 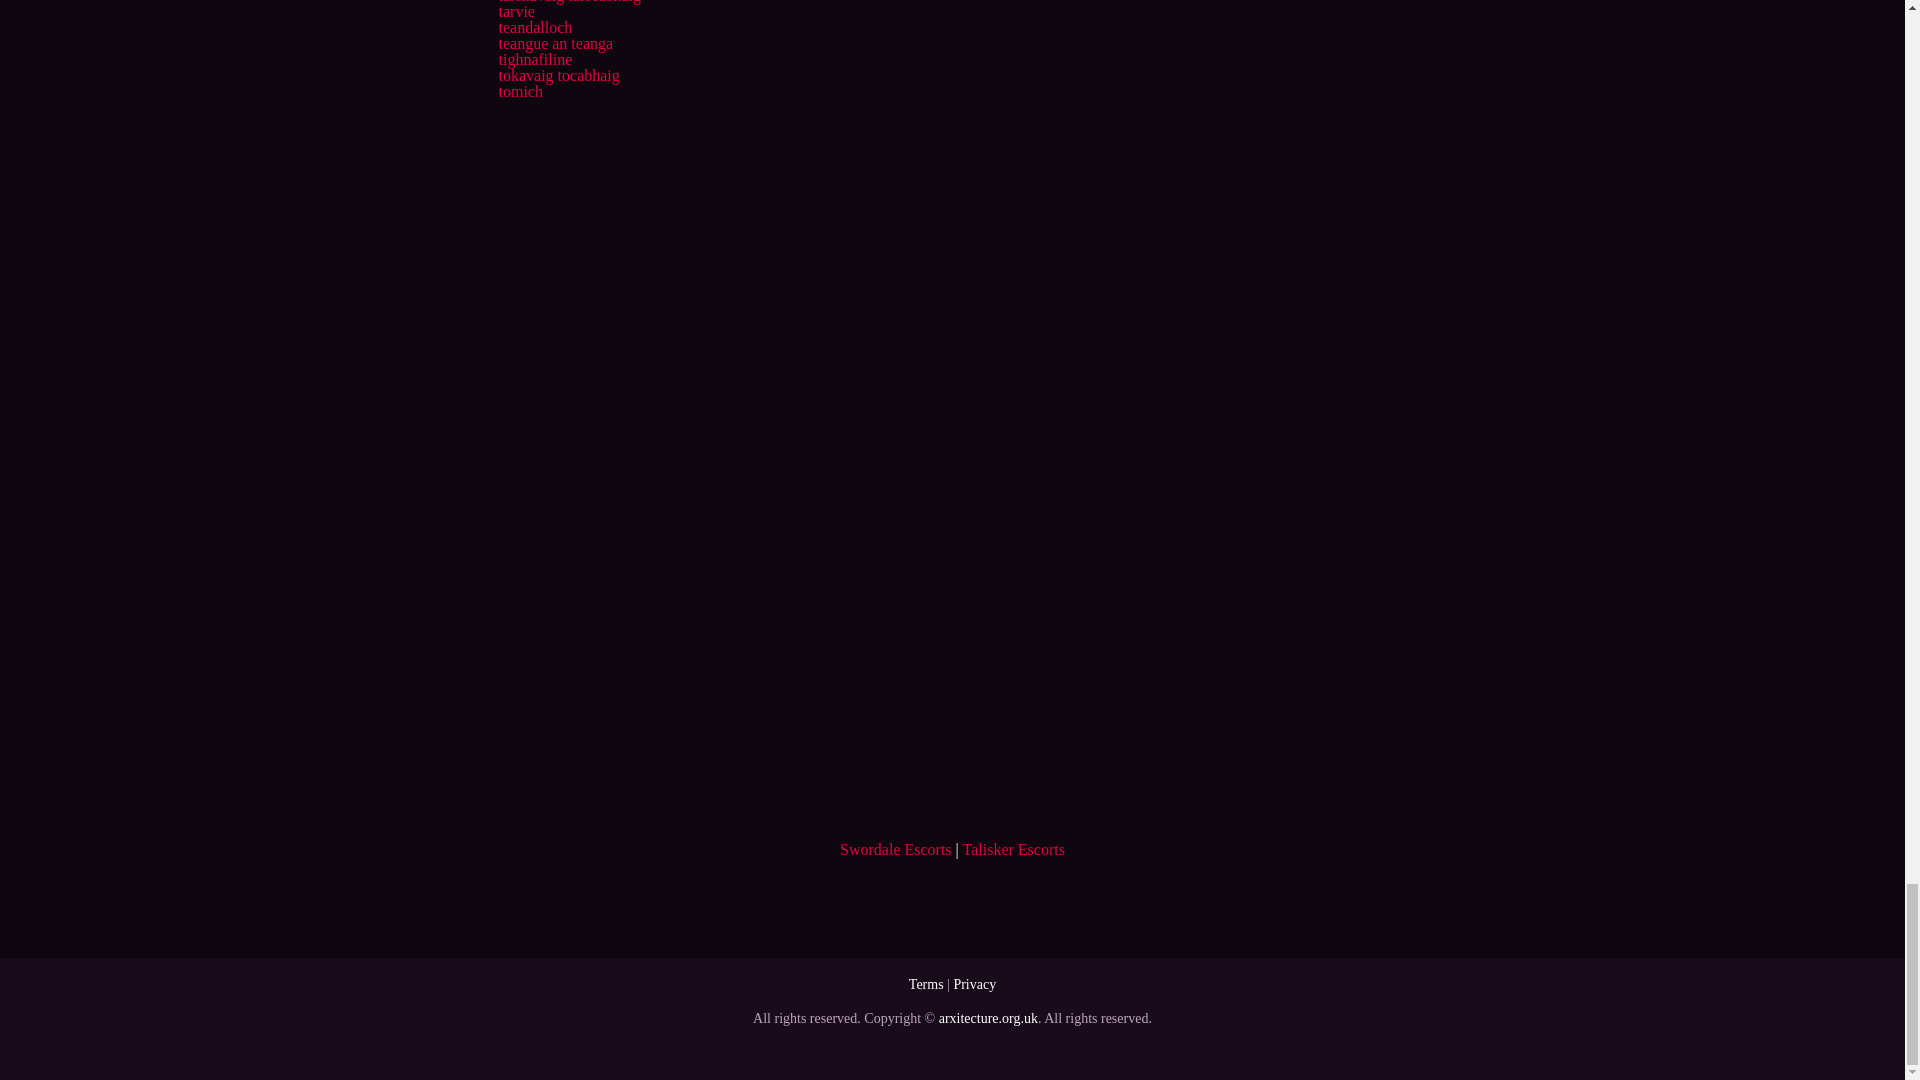 What do you see at coordinates (558, 75) in the screenshot?
I see `tokavaig tocabhaig` at bounding box center [558, 75].